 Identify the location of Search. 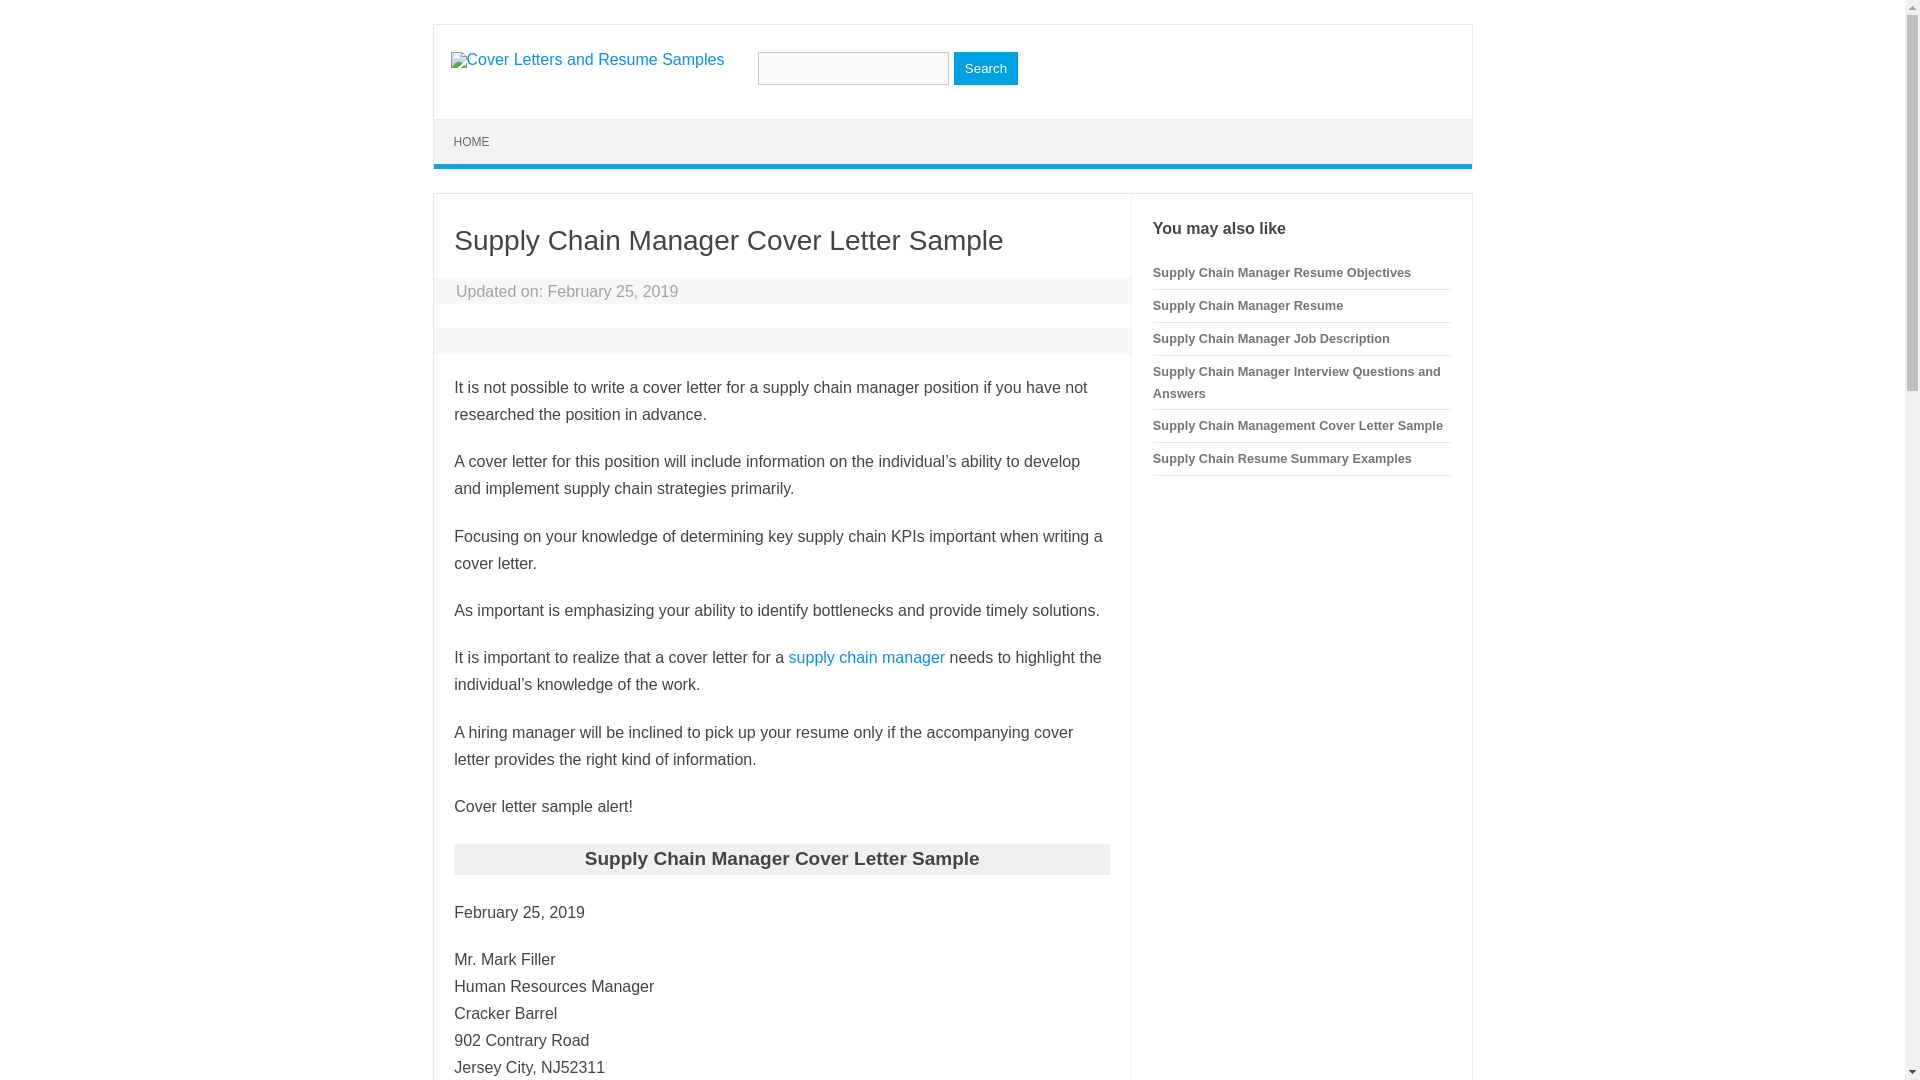
(986, 68).